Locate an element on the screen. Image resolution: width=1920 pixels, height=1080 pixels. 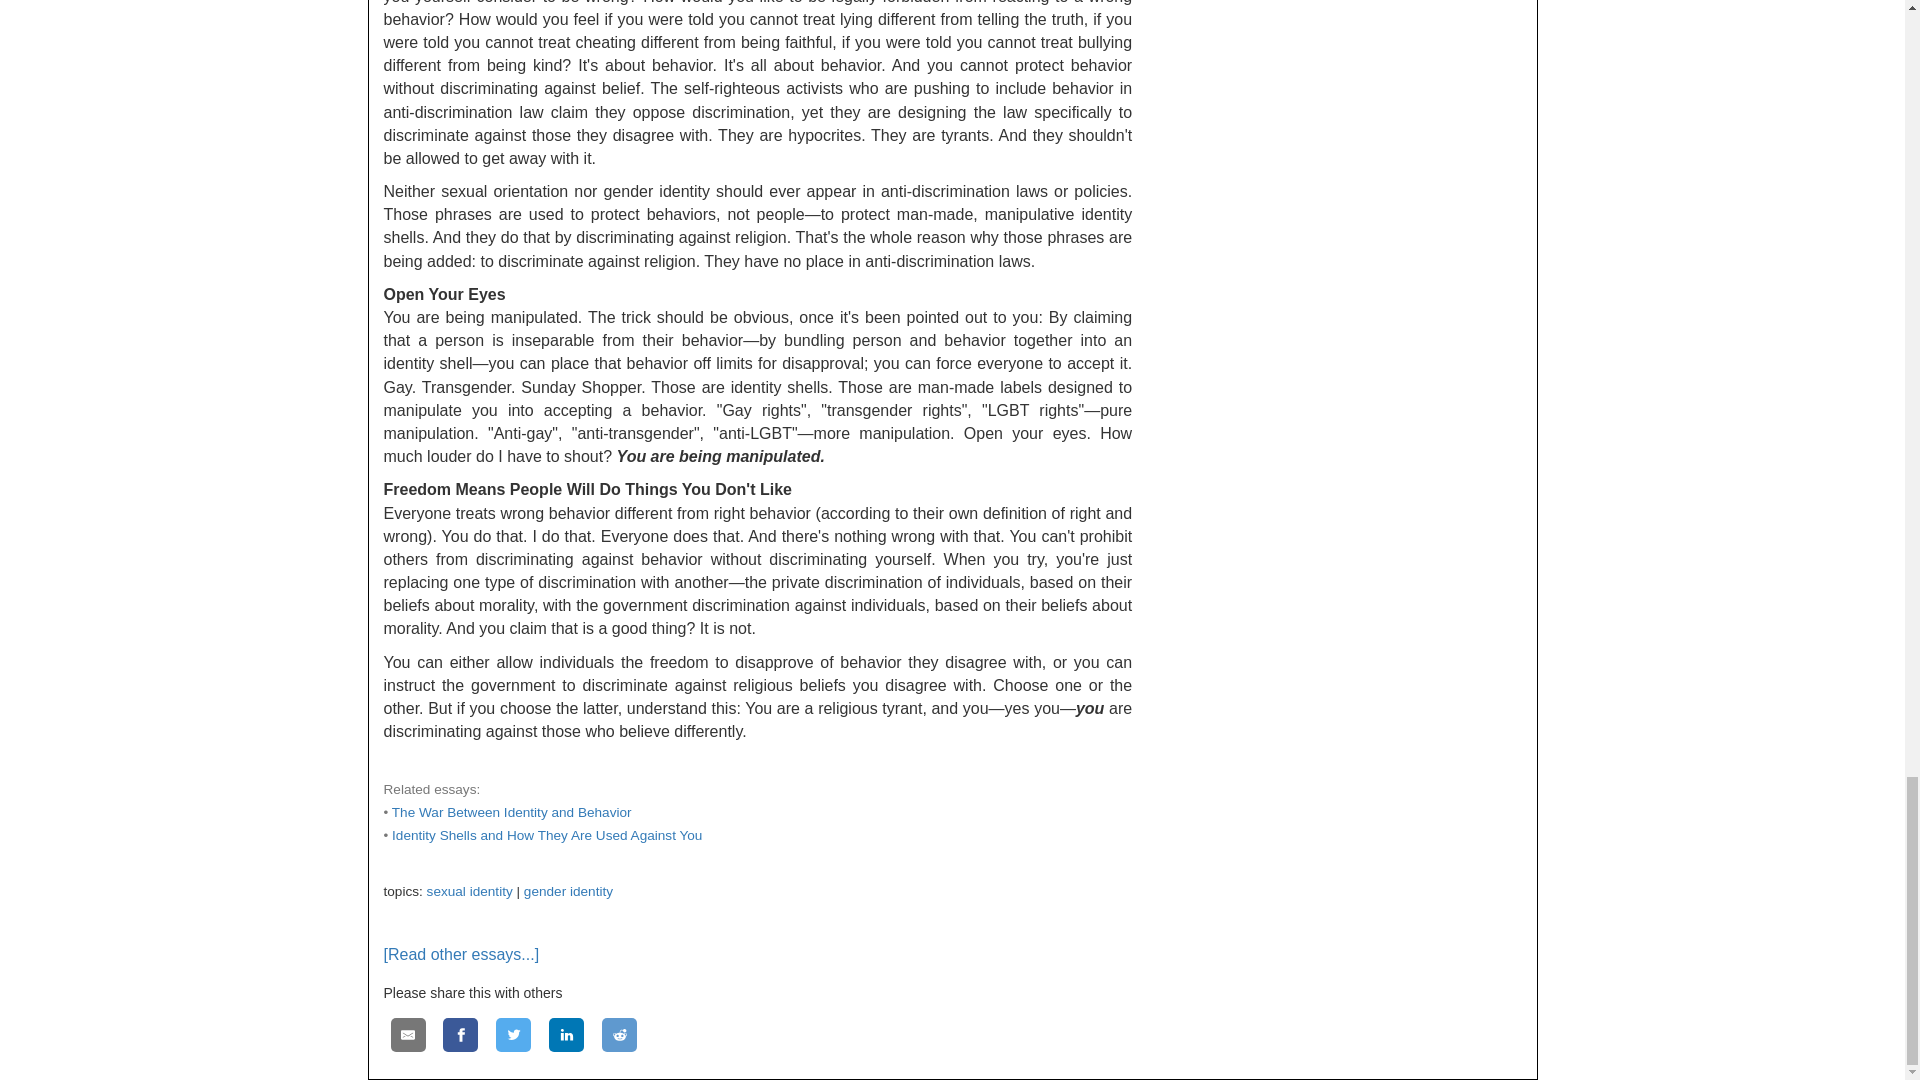
sexual identity is located at coordinates (469, 891).